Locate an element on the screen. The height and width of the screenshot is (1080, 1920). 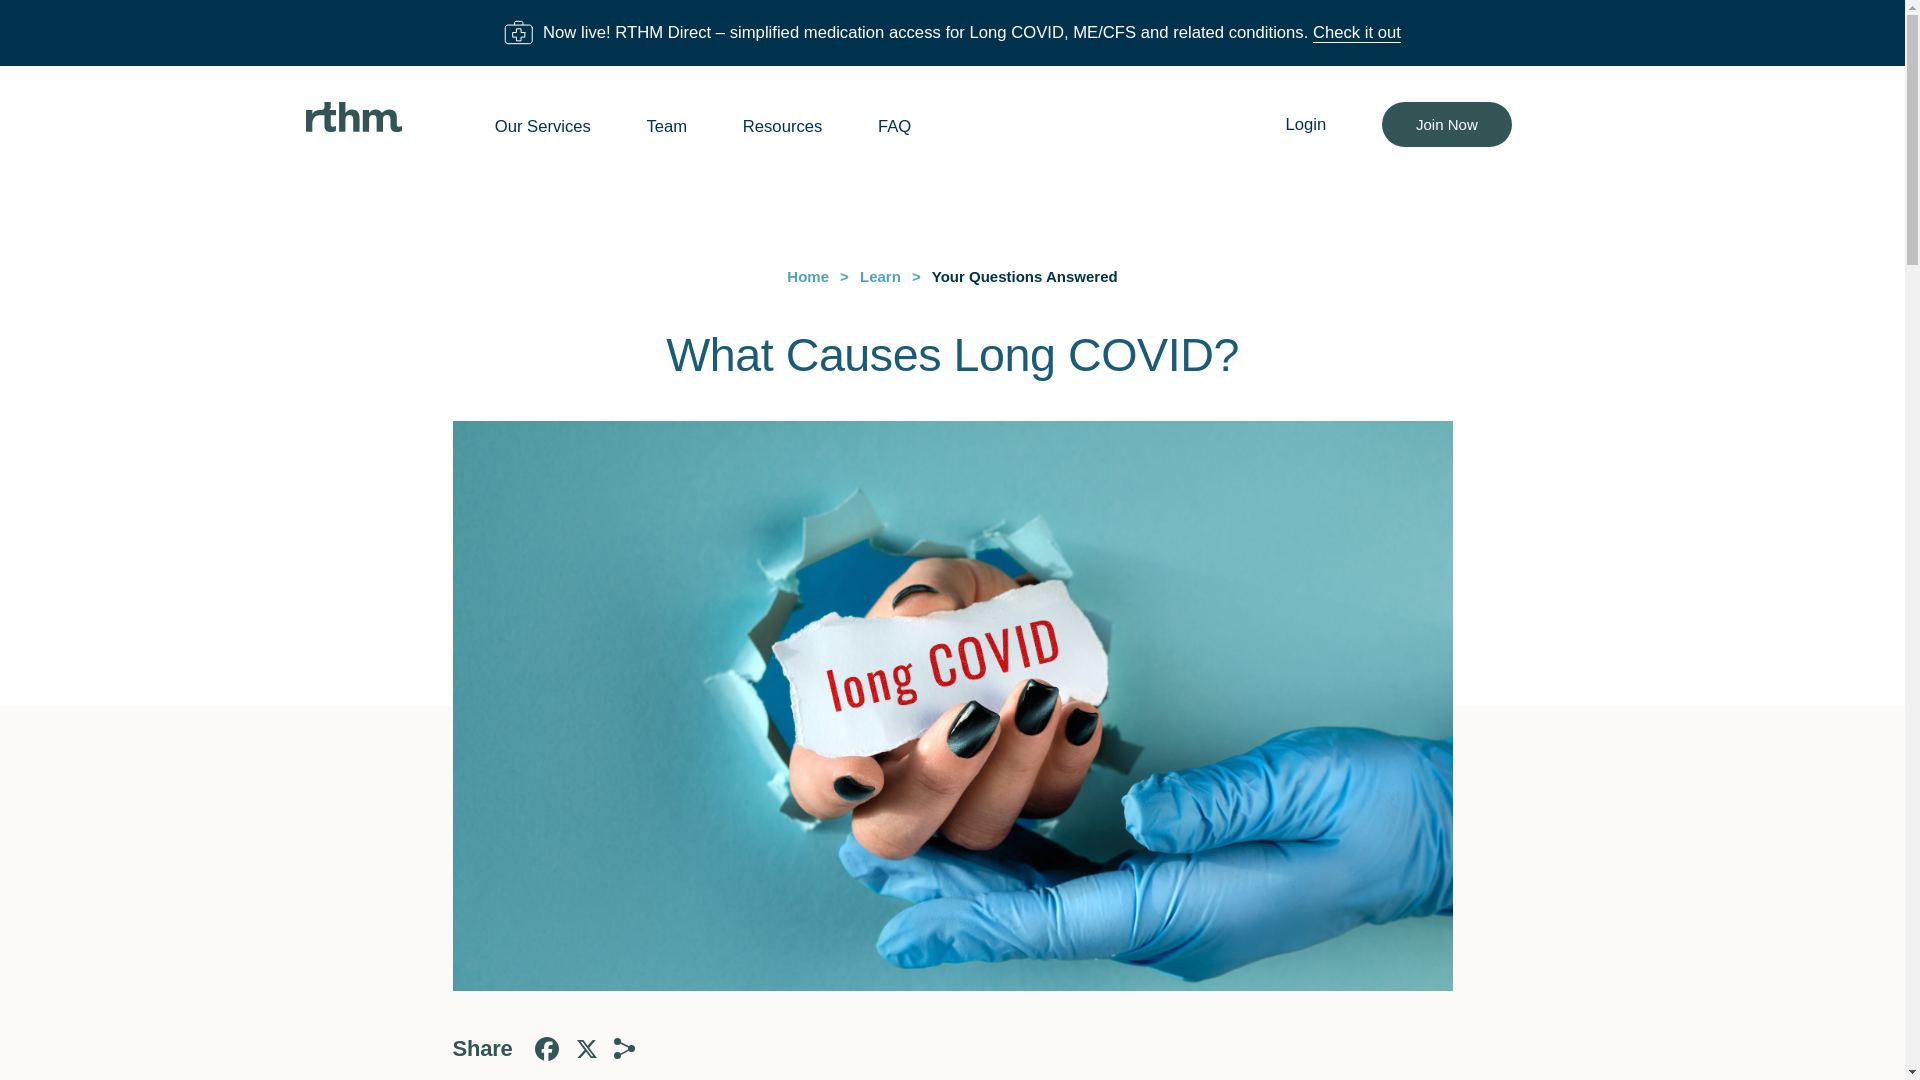
X is located at coordinates (586, 1049).